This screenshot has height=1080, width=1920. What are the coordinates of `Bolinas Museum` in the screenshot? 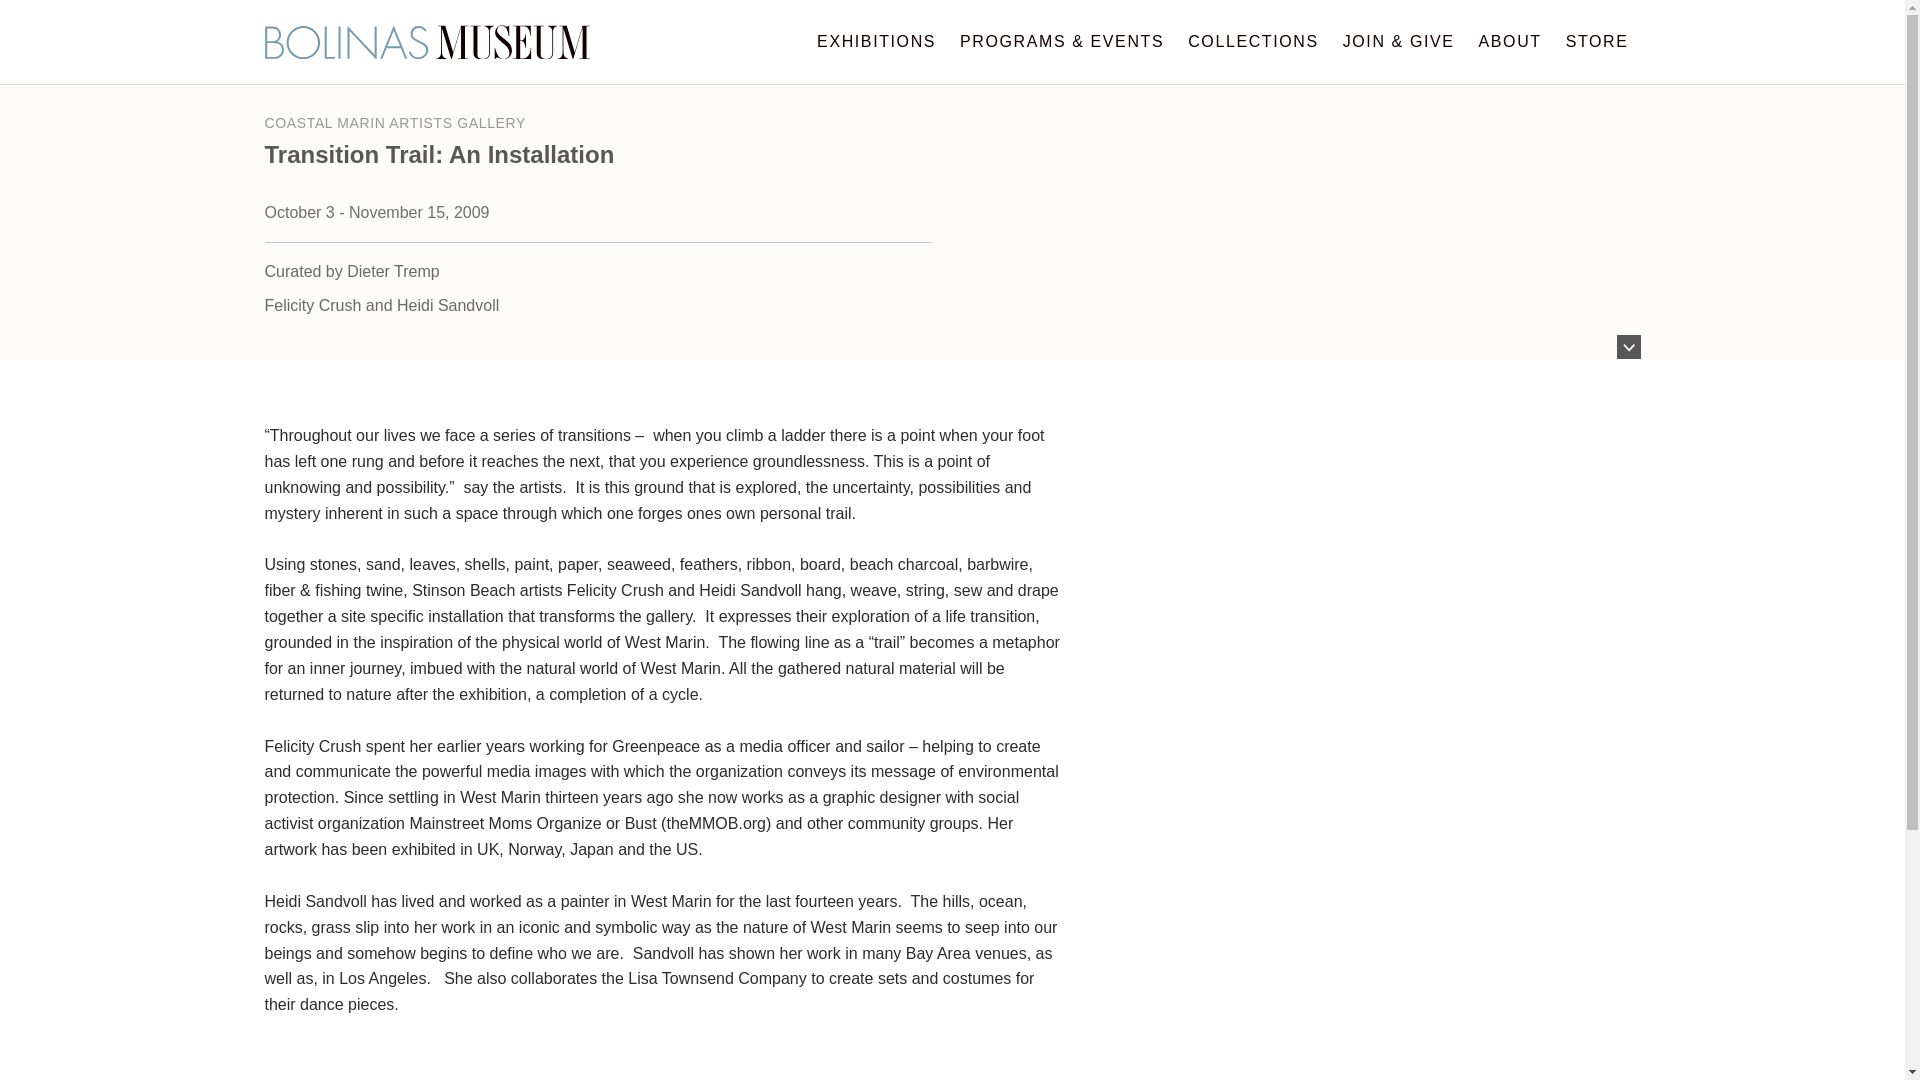 It's located at (426, 42).